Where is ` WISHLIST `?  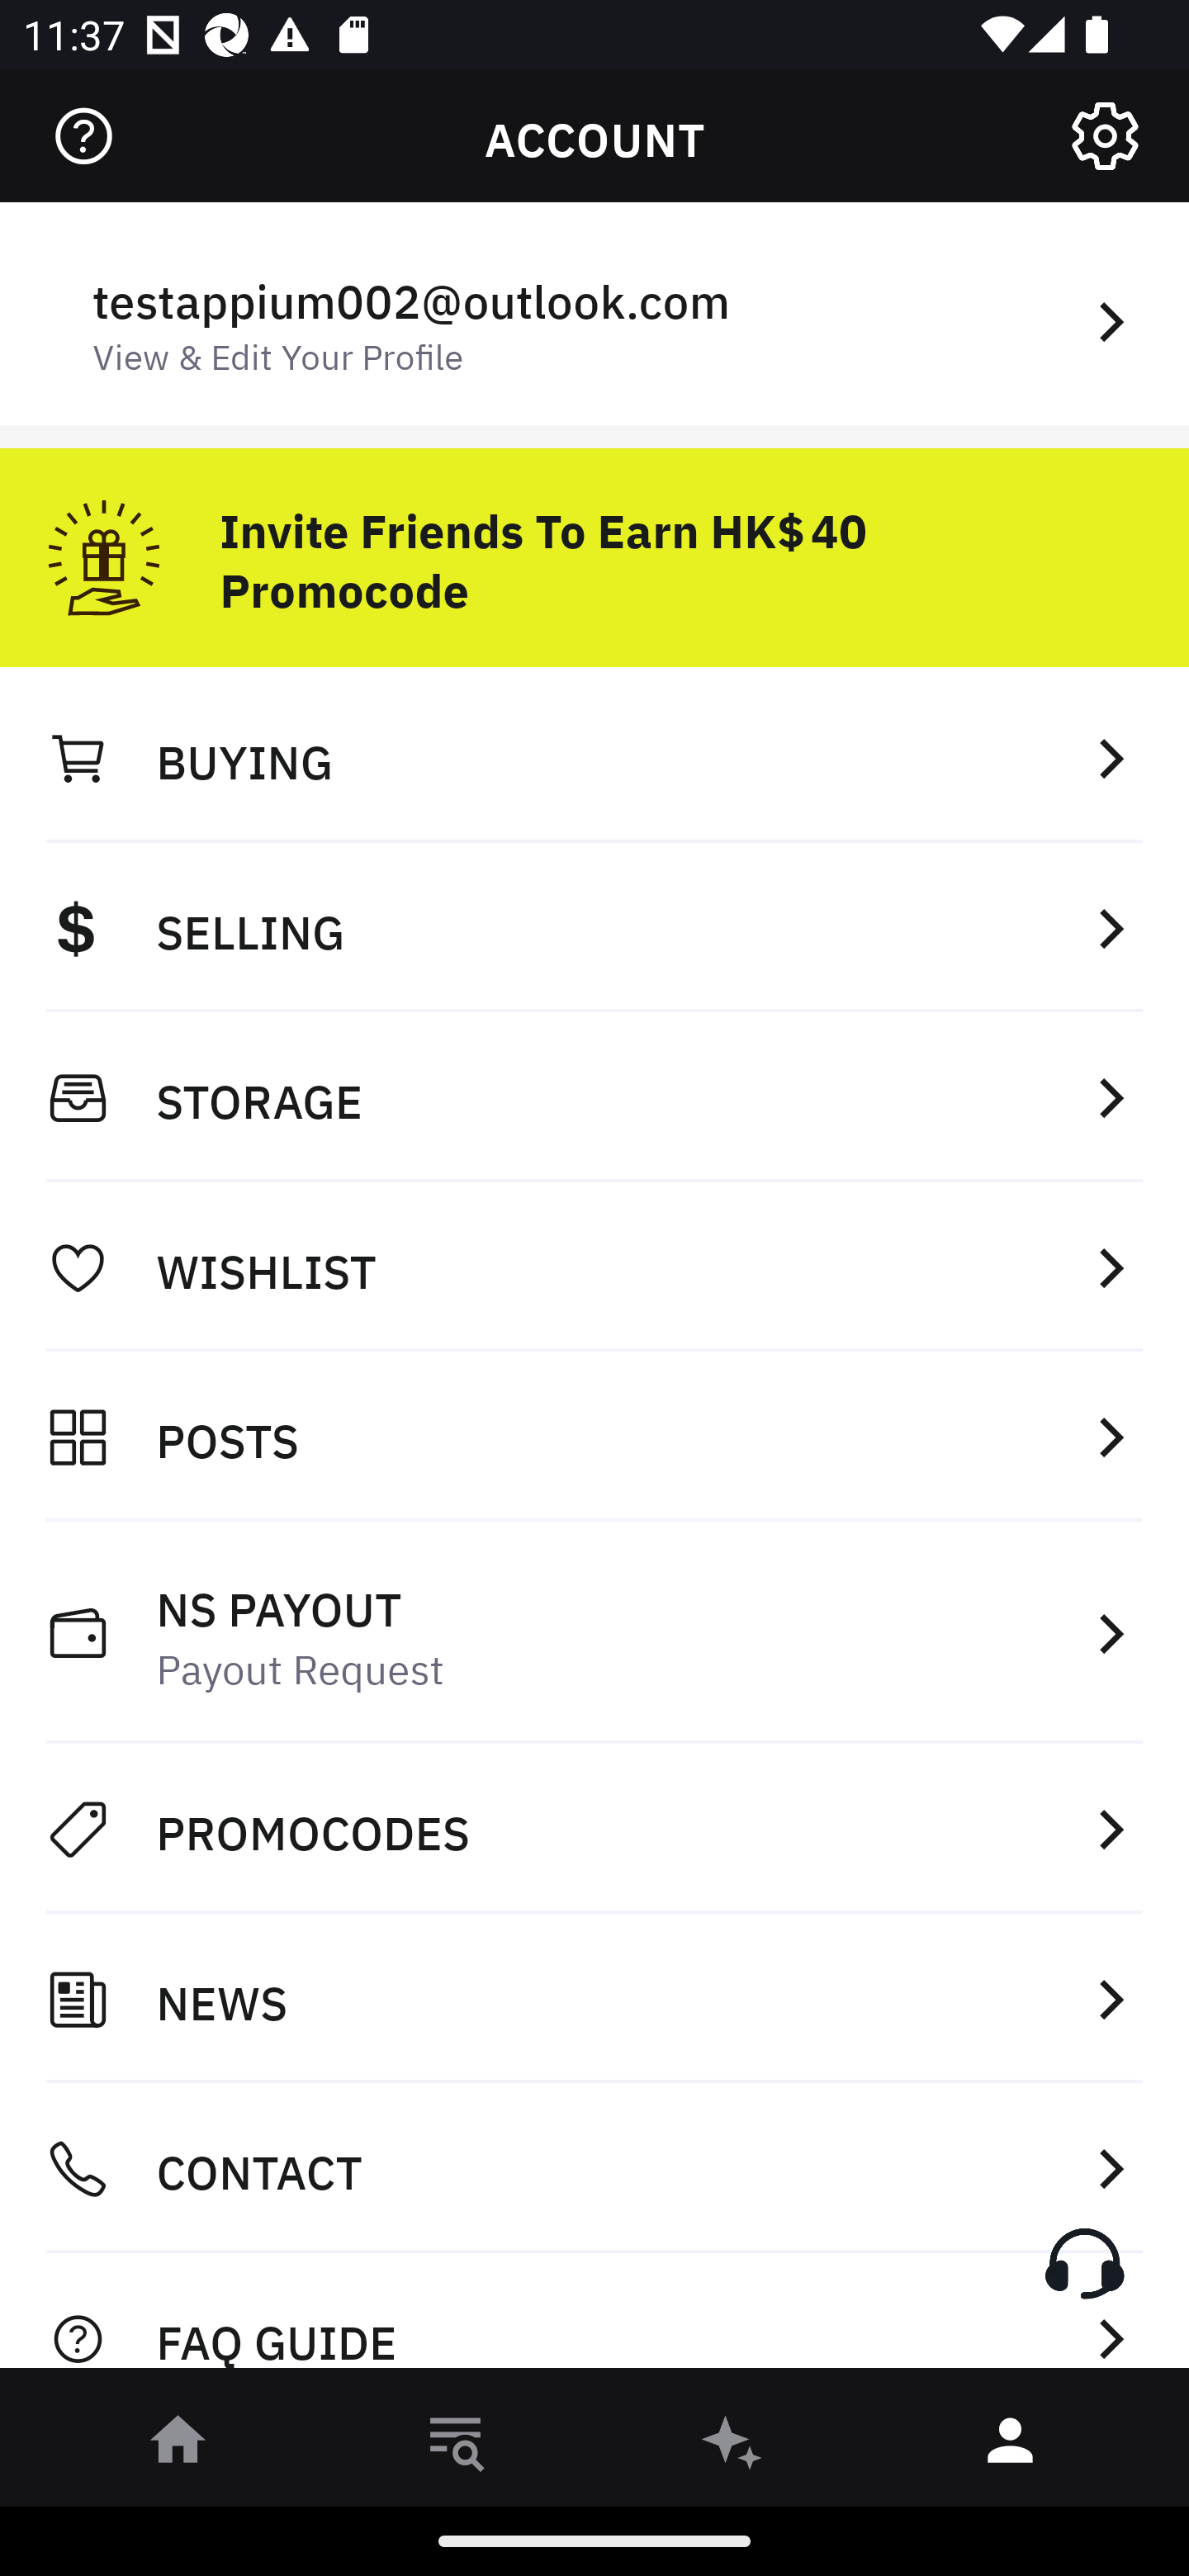  WISHLIST  is located at coordinates (594, 1267).